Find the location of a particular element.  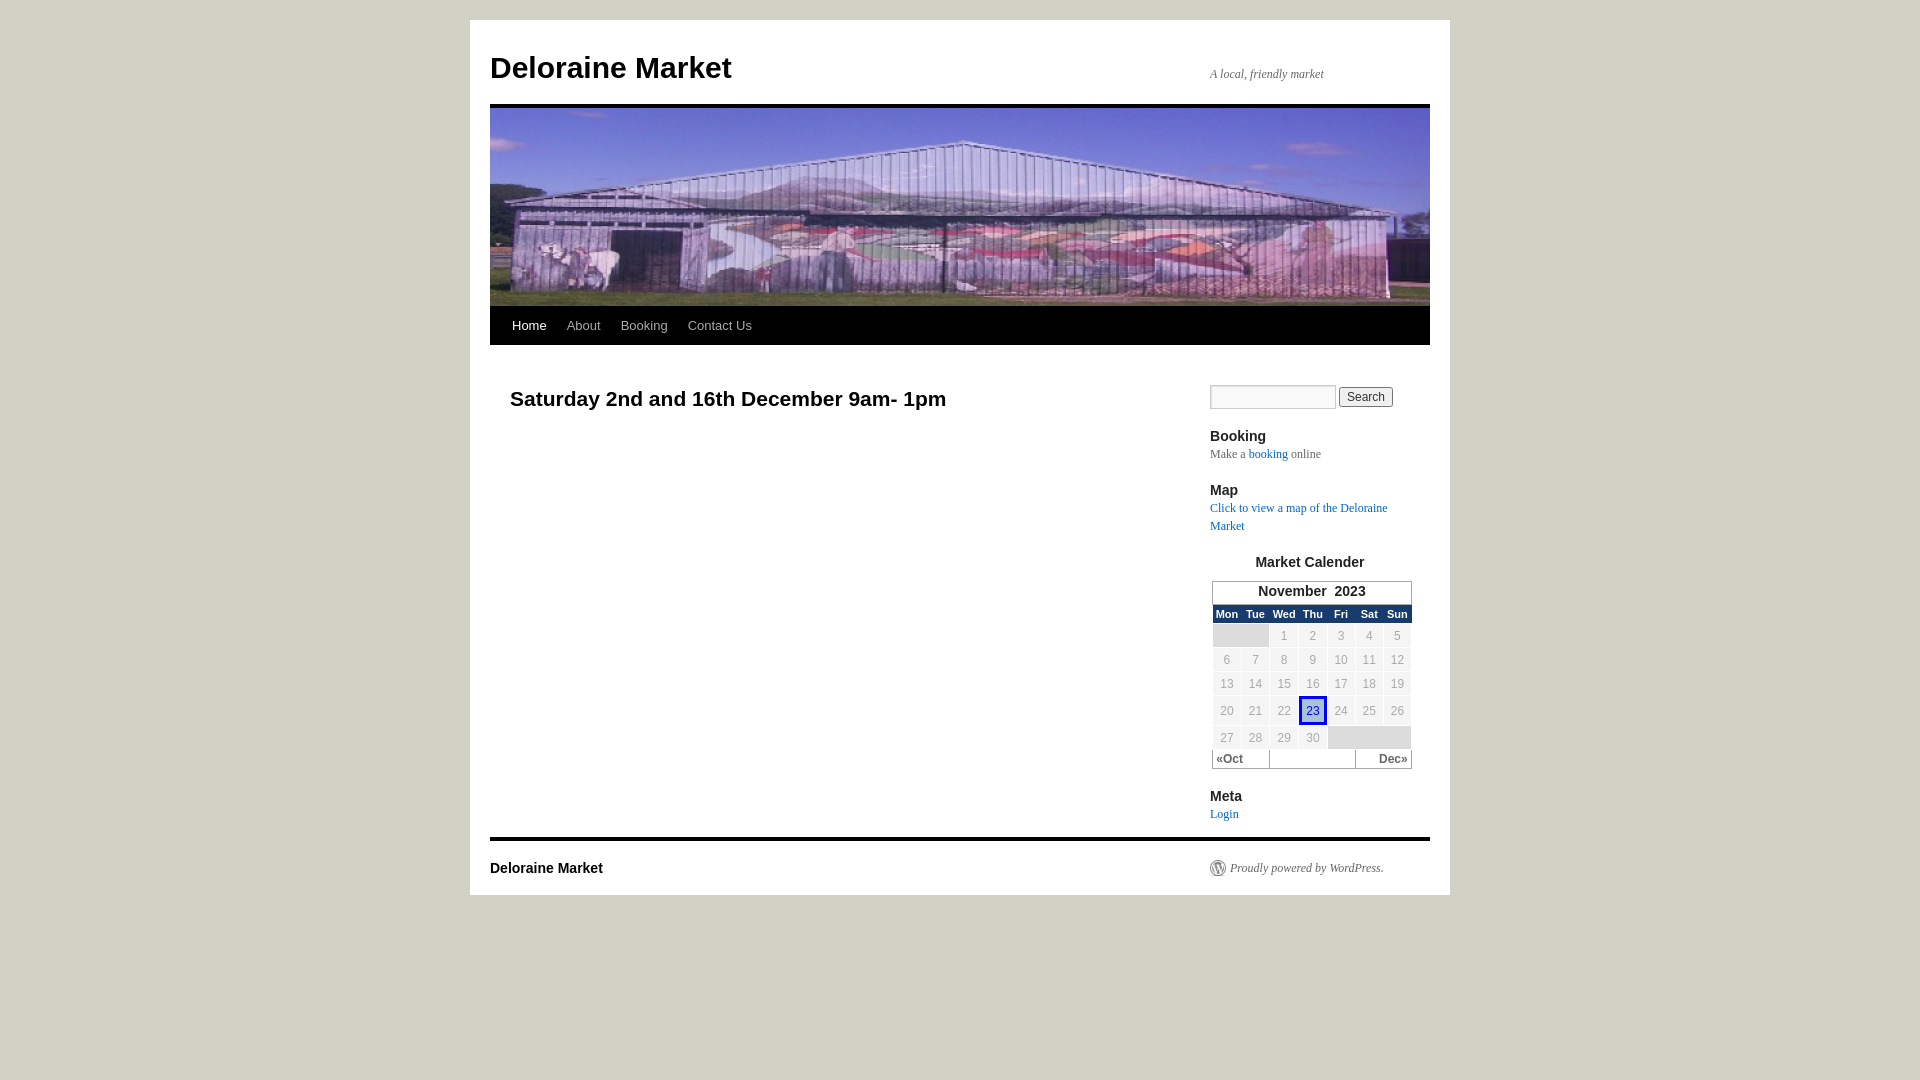

Home is located at coordinates (530, 326).